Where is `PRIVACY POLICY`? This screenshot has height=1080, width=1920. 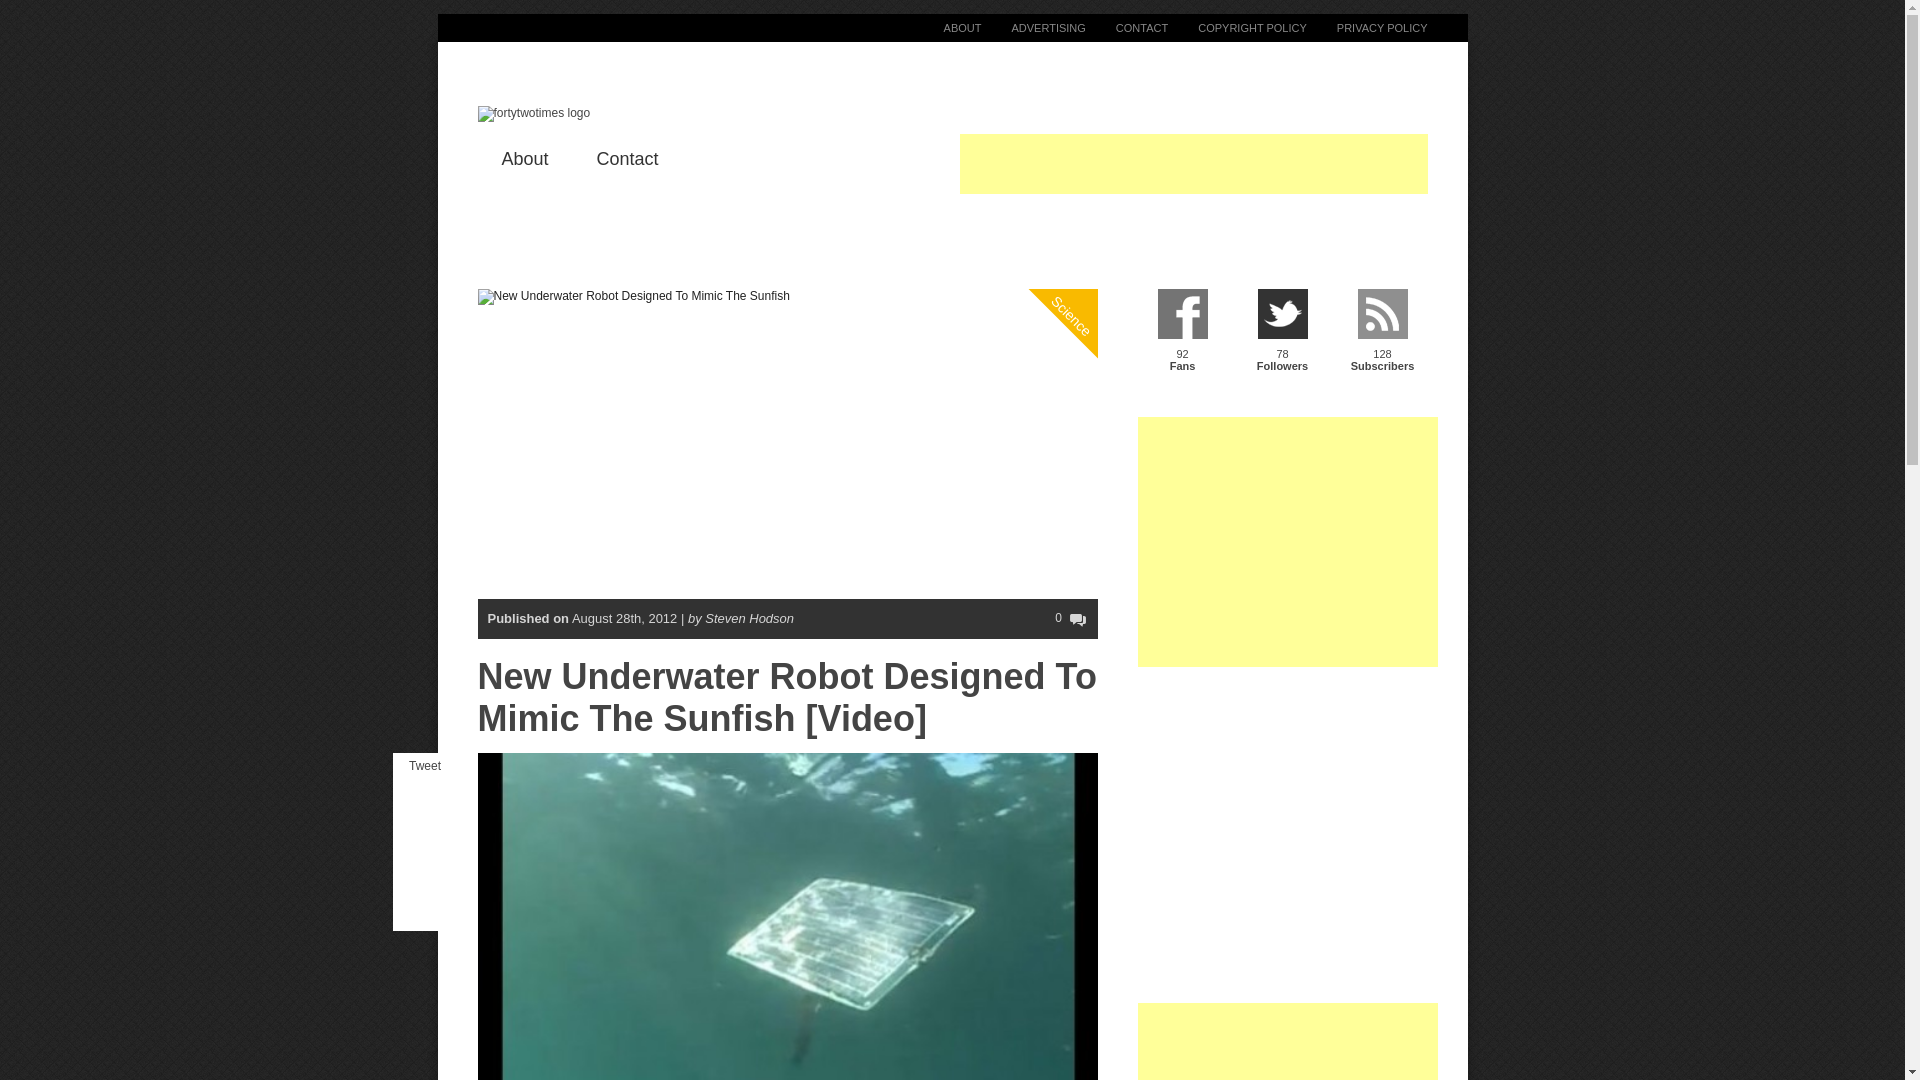 PRIVACY POLICY is located at coordinates (1368, 27).